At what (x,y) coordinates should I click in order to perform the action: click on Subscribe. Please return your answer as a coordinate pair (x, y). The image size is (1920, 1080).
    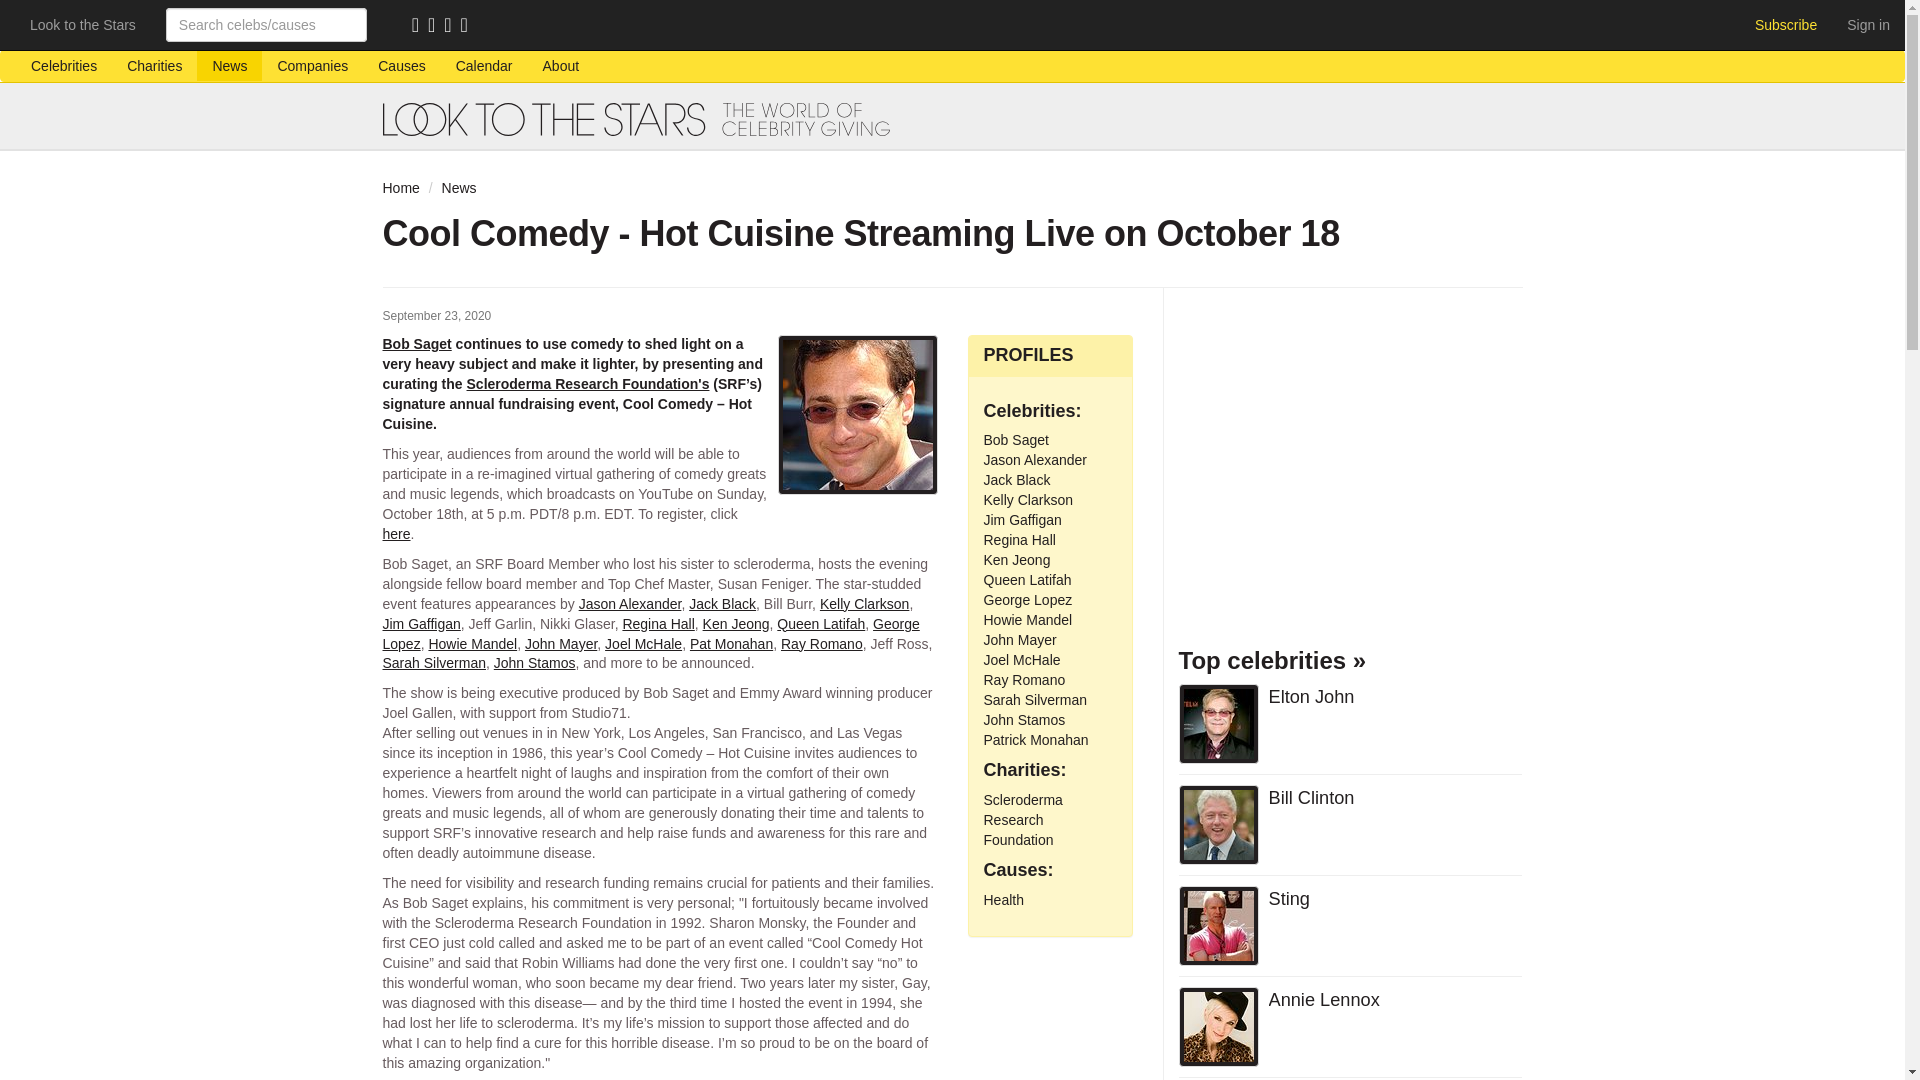
    Looking at the image, I should click on (1785, 24).